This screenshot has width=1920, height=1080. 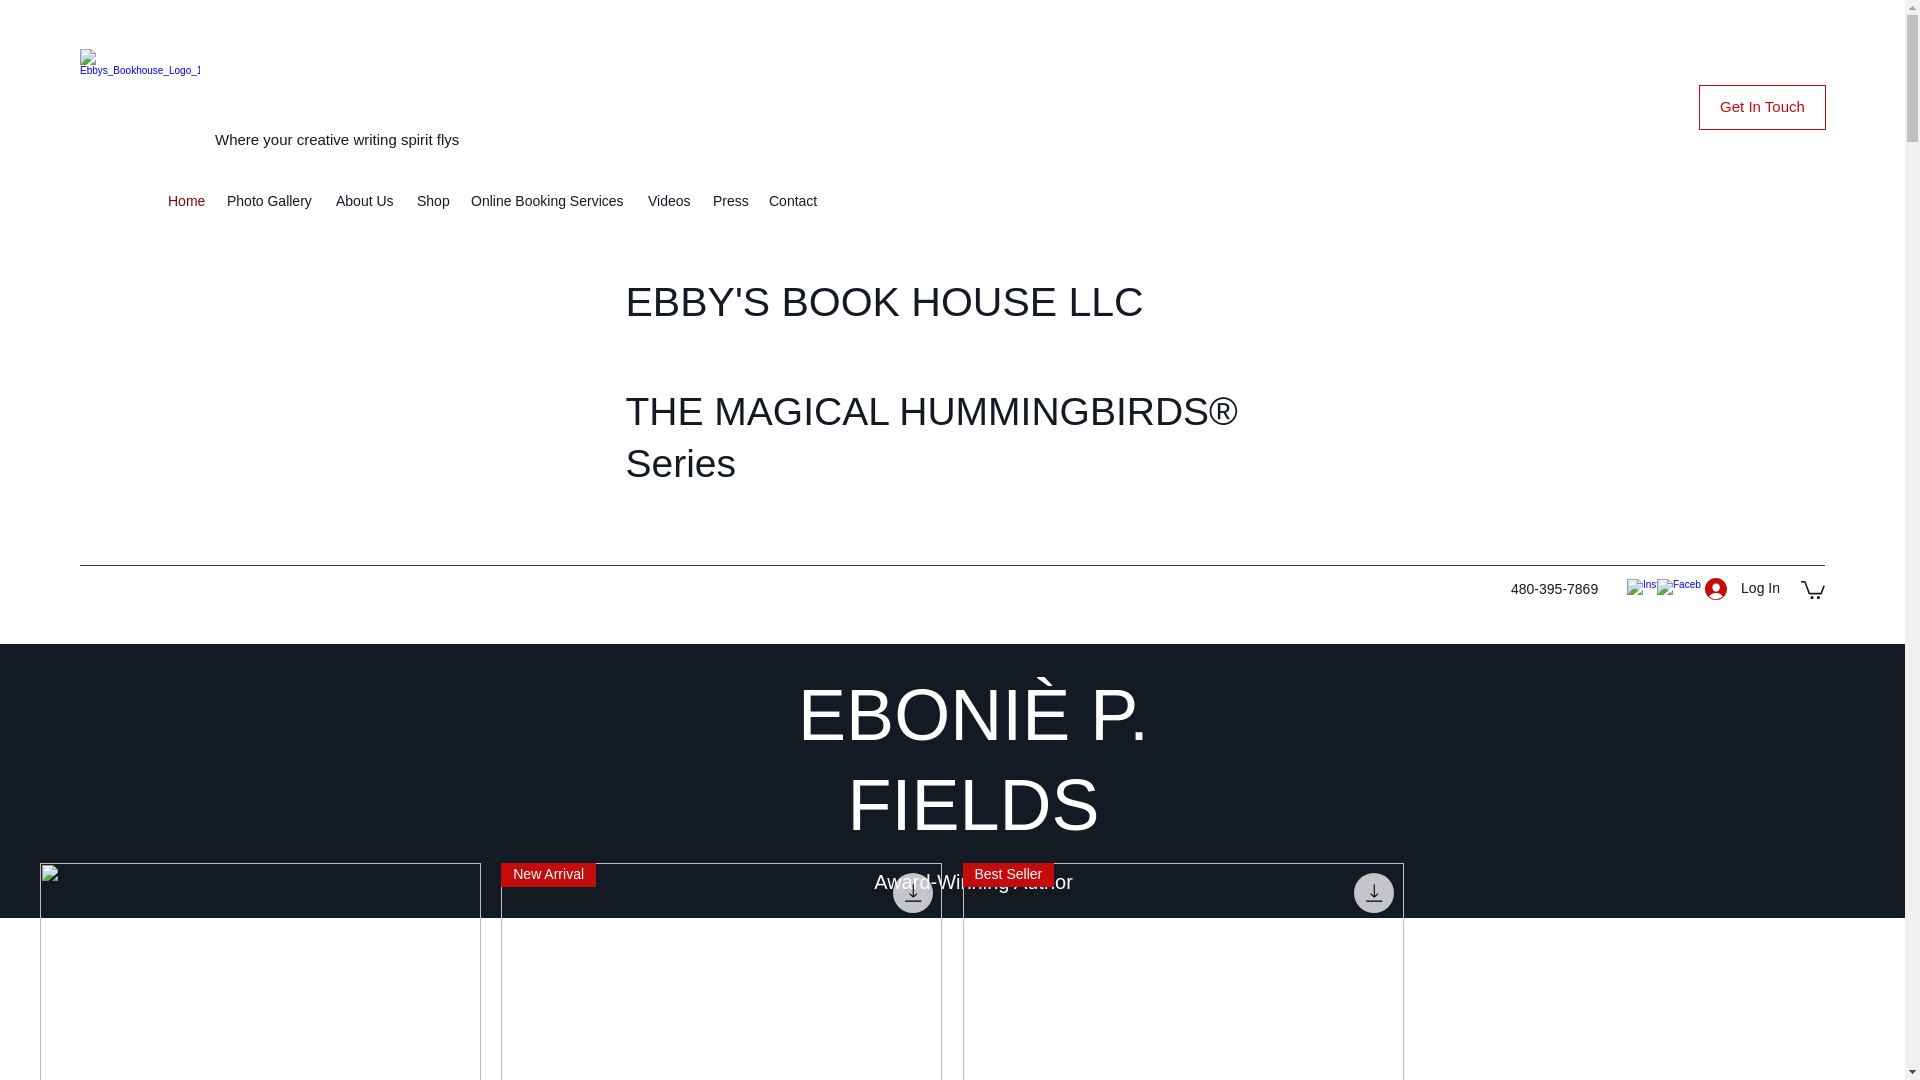 What do you see at coordinates (884, 302) in the screenshot?
I see `EBBY'S BOOK HOUSE LLC` at bounding box center [884, 302].